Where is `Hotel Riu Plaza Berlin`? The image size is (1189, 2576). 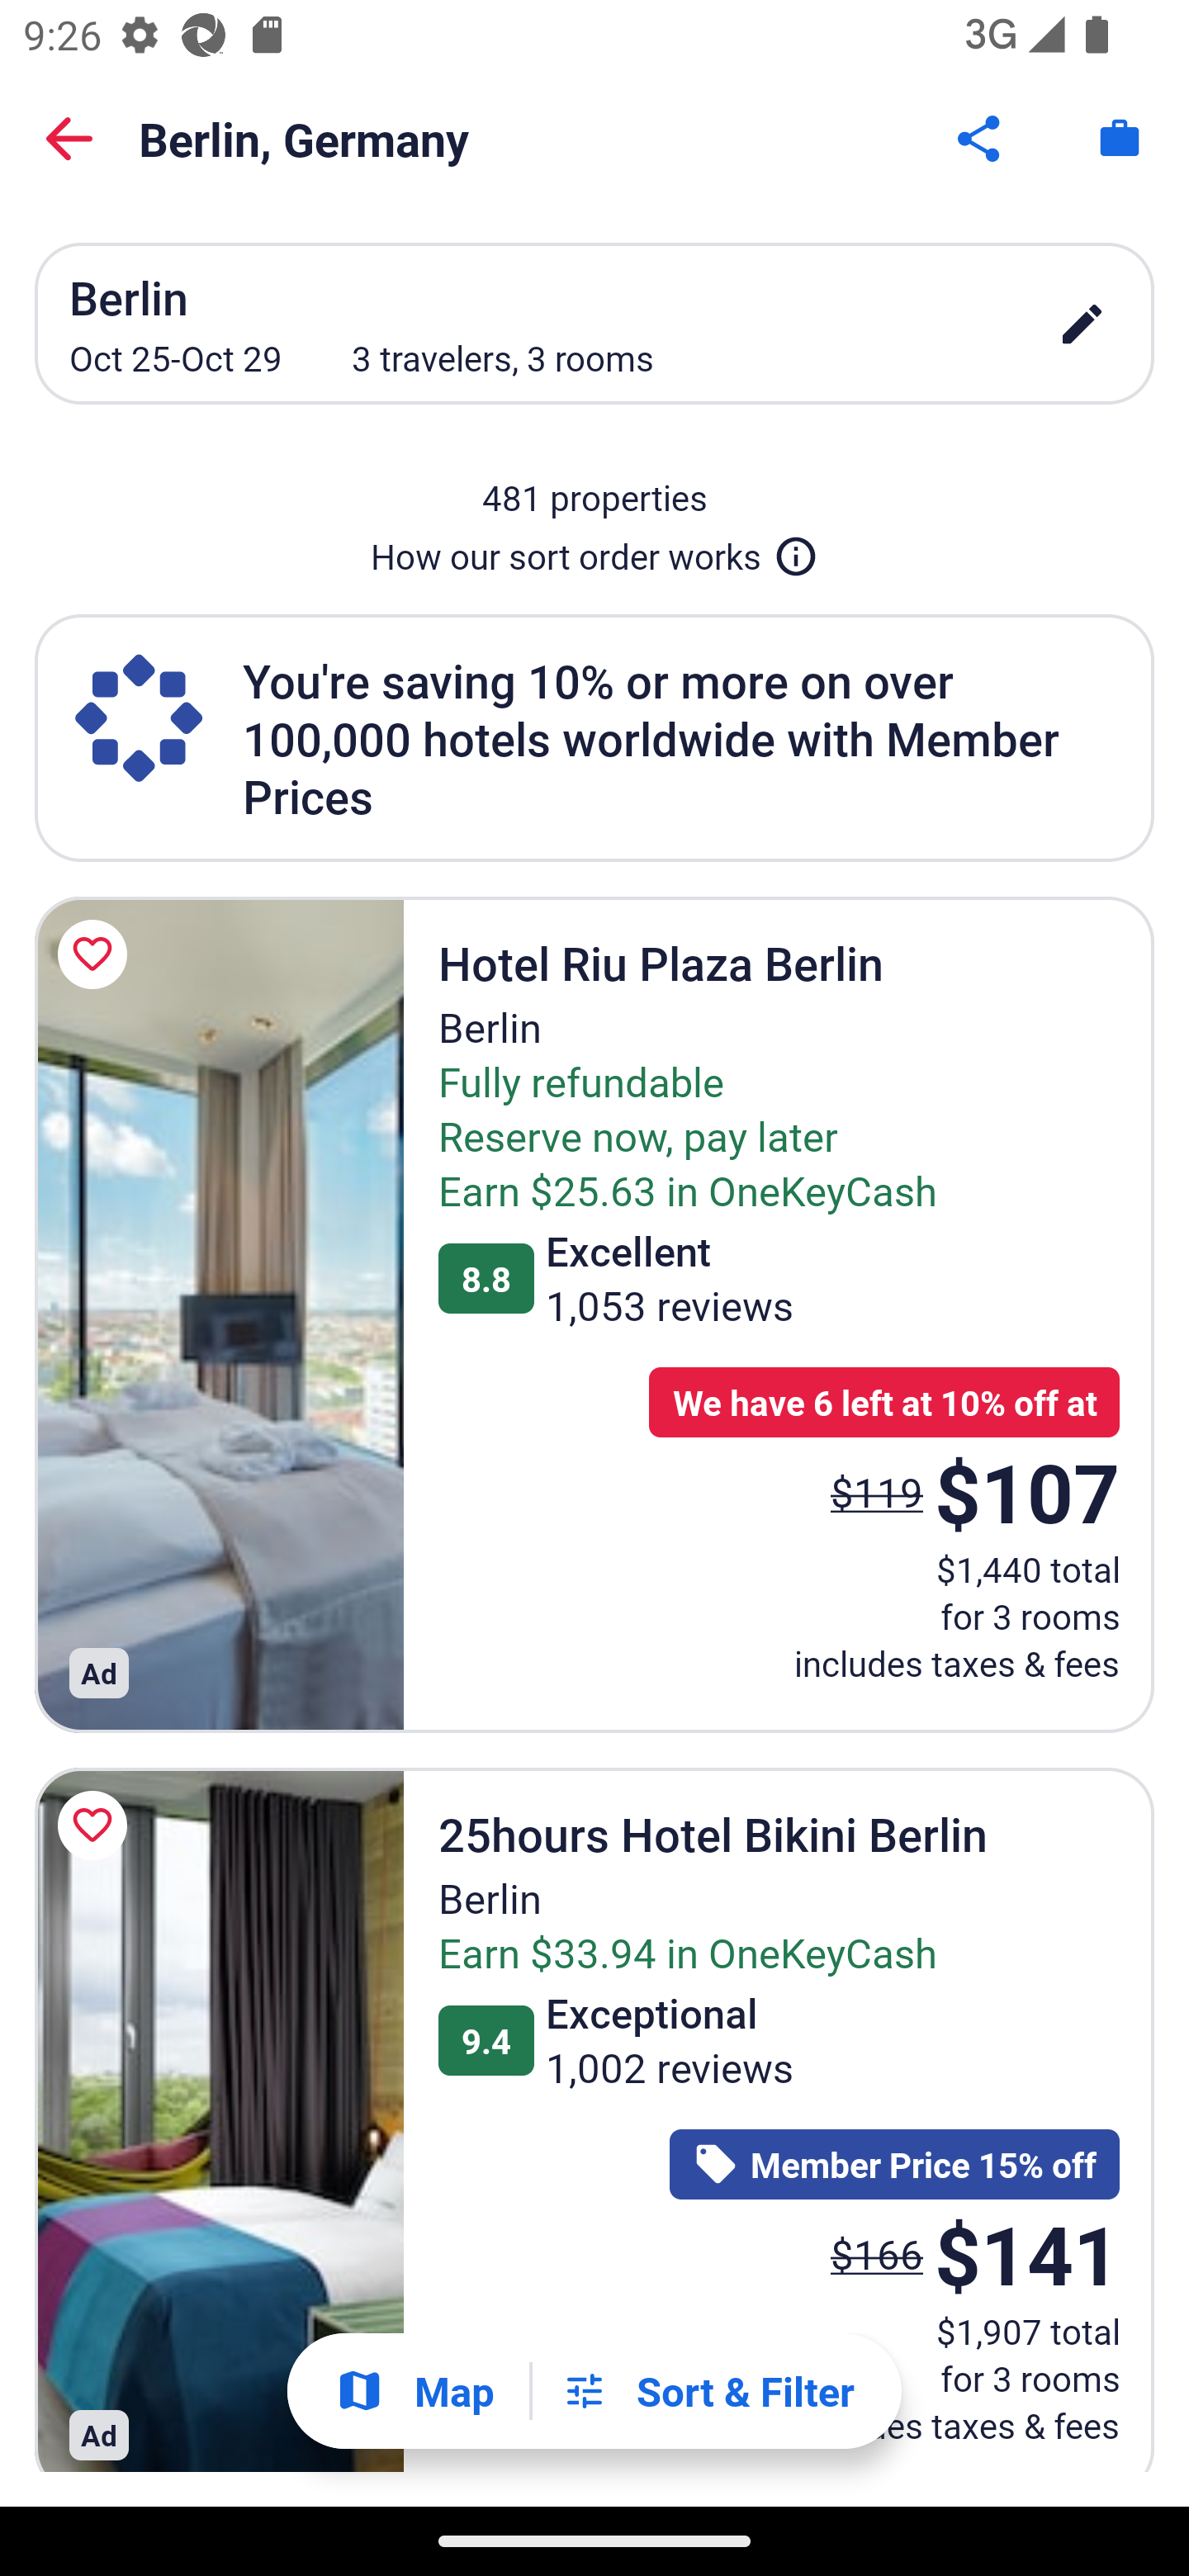 Hotel Riu Plaza Berlin is located at coordinates (219, 1314).